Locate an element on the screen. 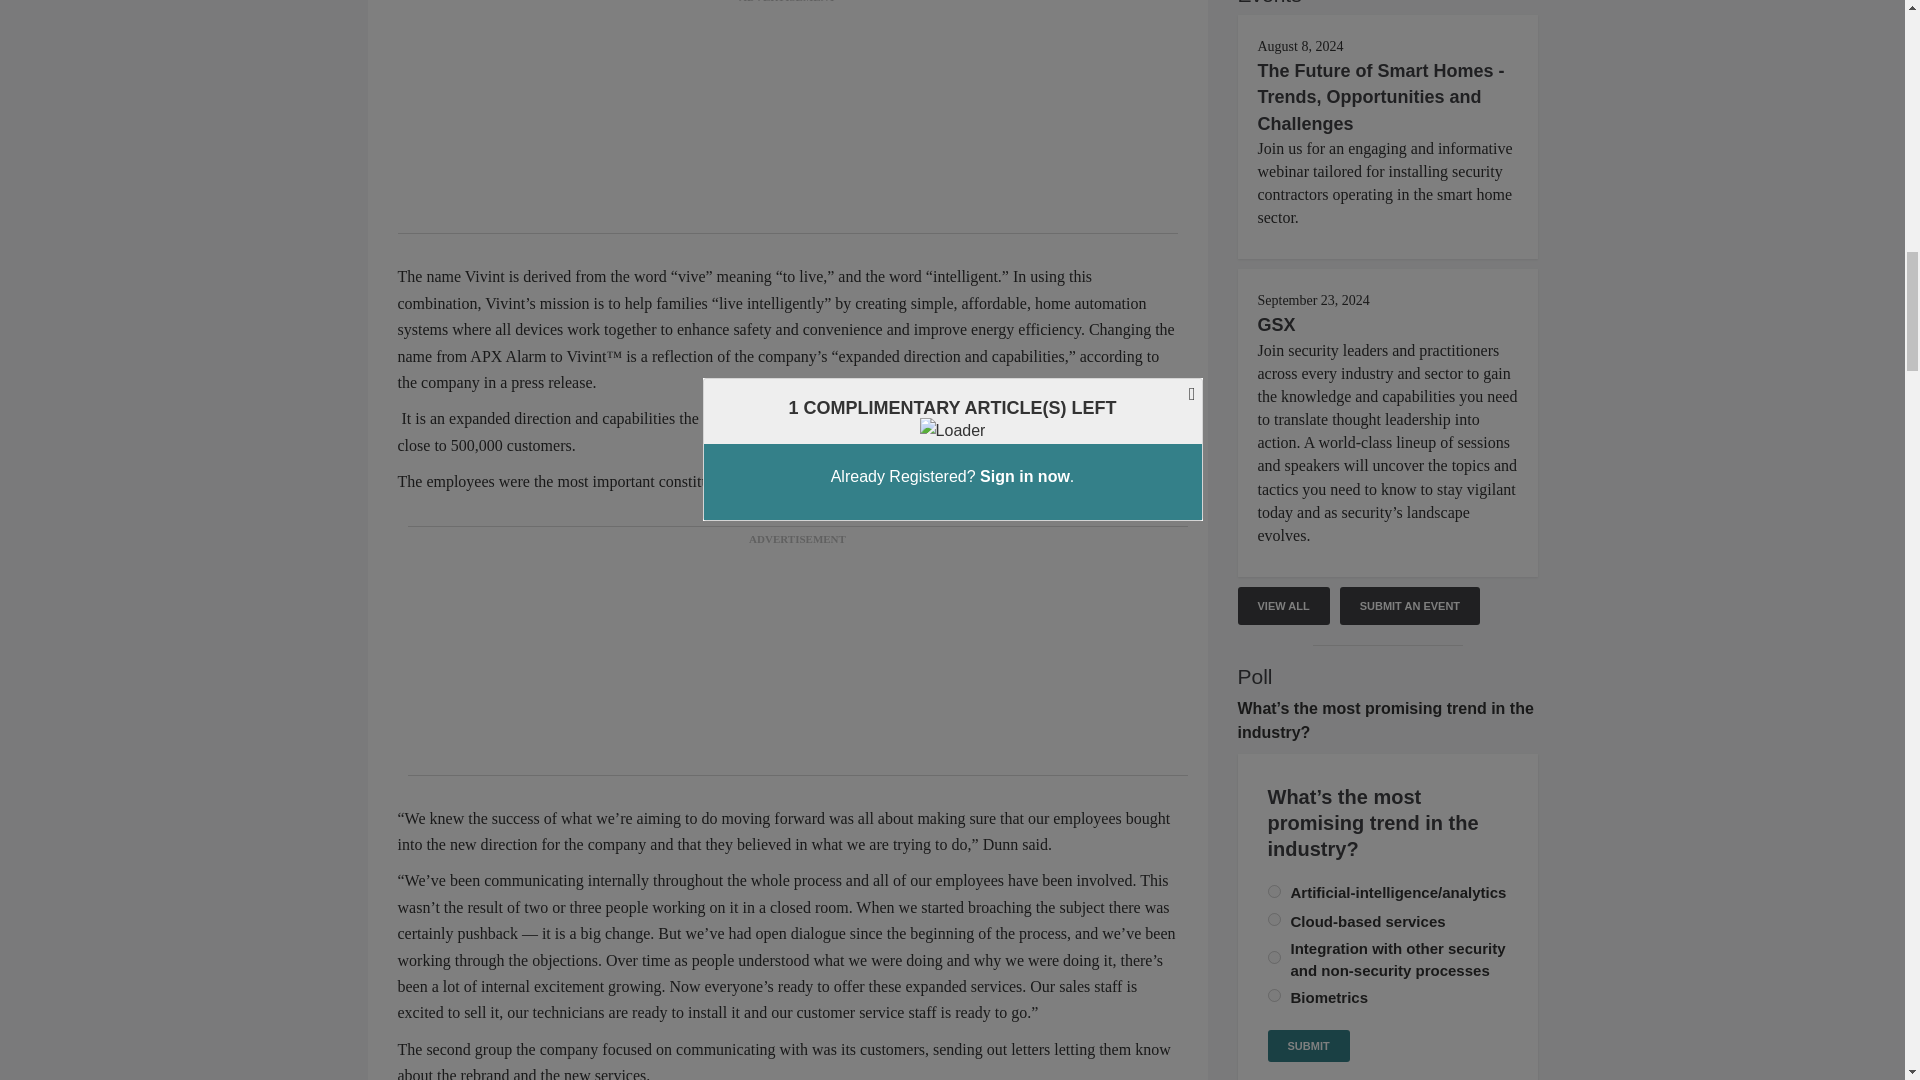 The height and width of the screenshot is (1080, 1920). GSX is located at coordinates (1276, 324).